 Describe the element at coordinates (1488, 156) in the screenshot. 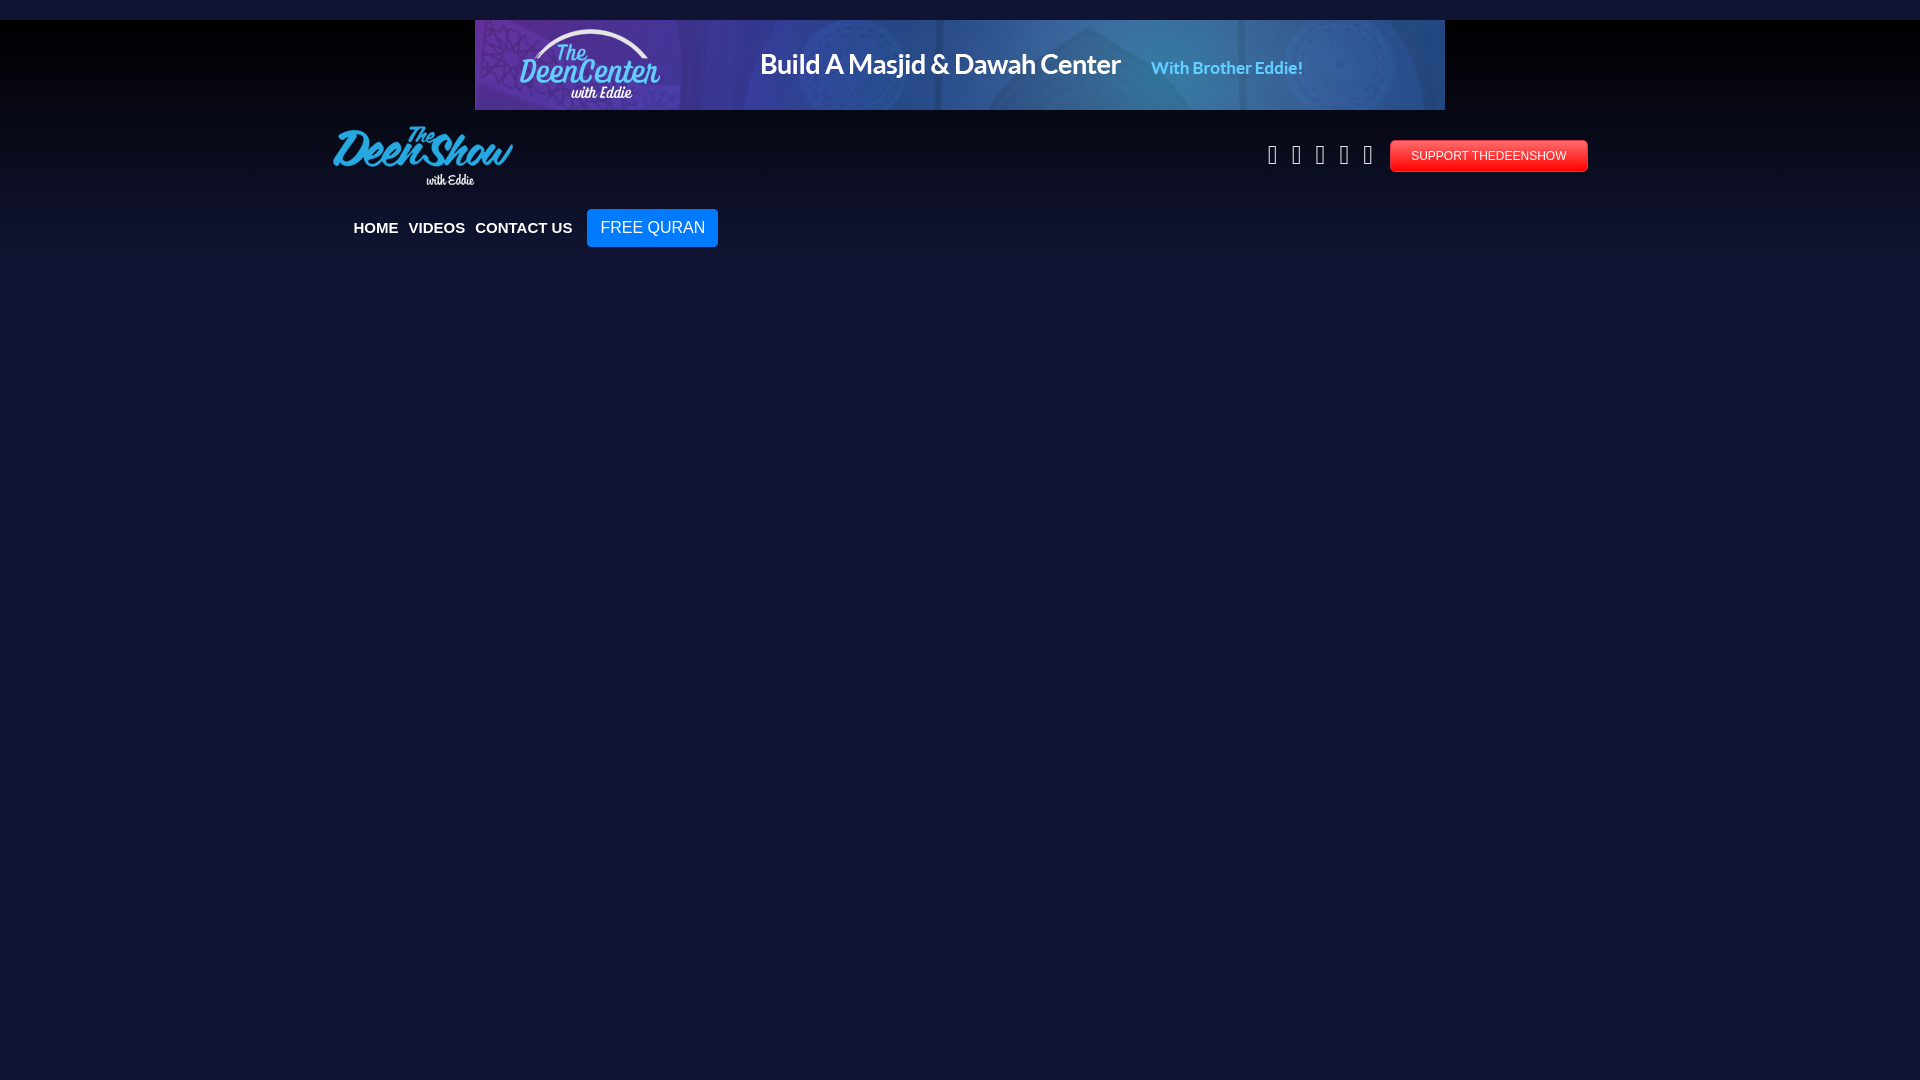

I see `SUPPORT THEDEENSHOW` at that location.